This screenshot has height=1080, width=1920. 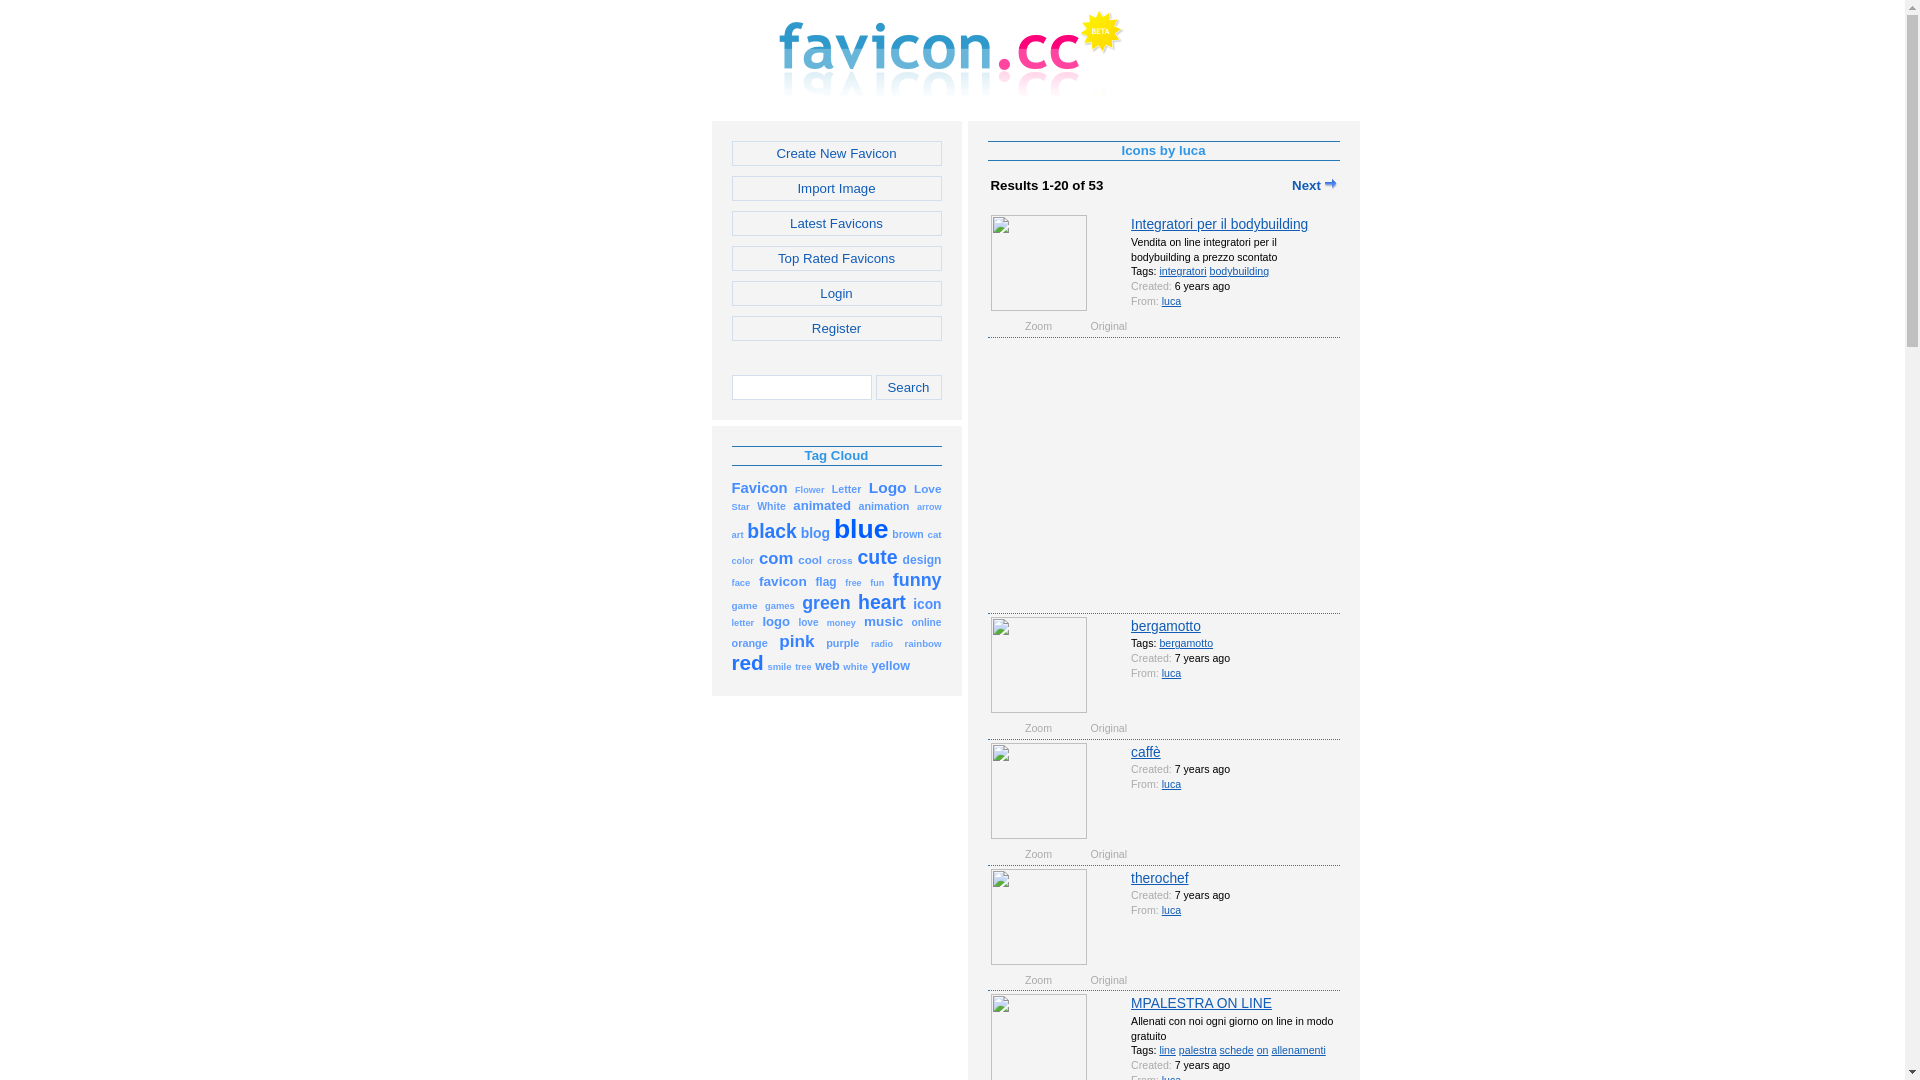 What do you see at coordinates (918, 582) in the screenshot?
I see `funny` at bounding box center [918, 582].